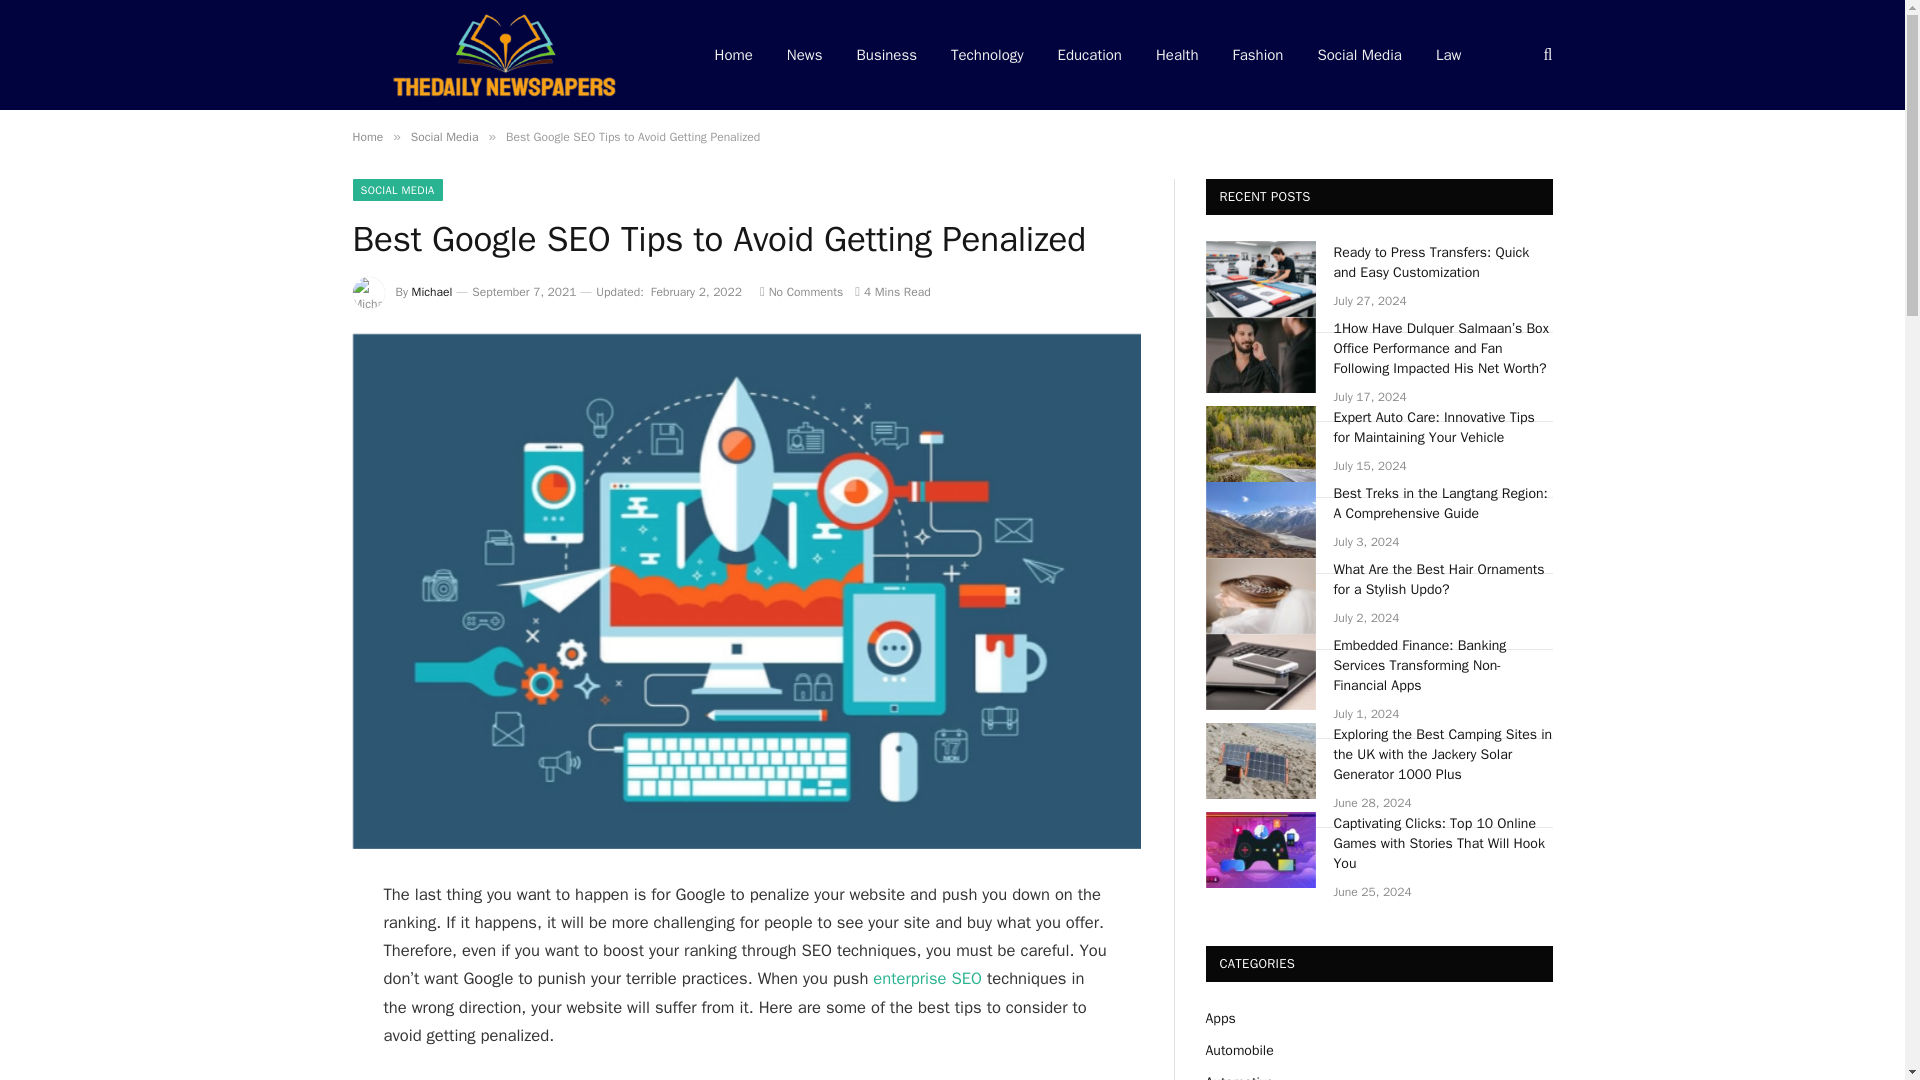 The width and height of the screenshot is (1920, 1080). What do you see at coordinates (432, 292) in the screenshot?
I see `Michael` at bounding box center [432, 292].